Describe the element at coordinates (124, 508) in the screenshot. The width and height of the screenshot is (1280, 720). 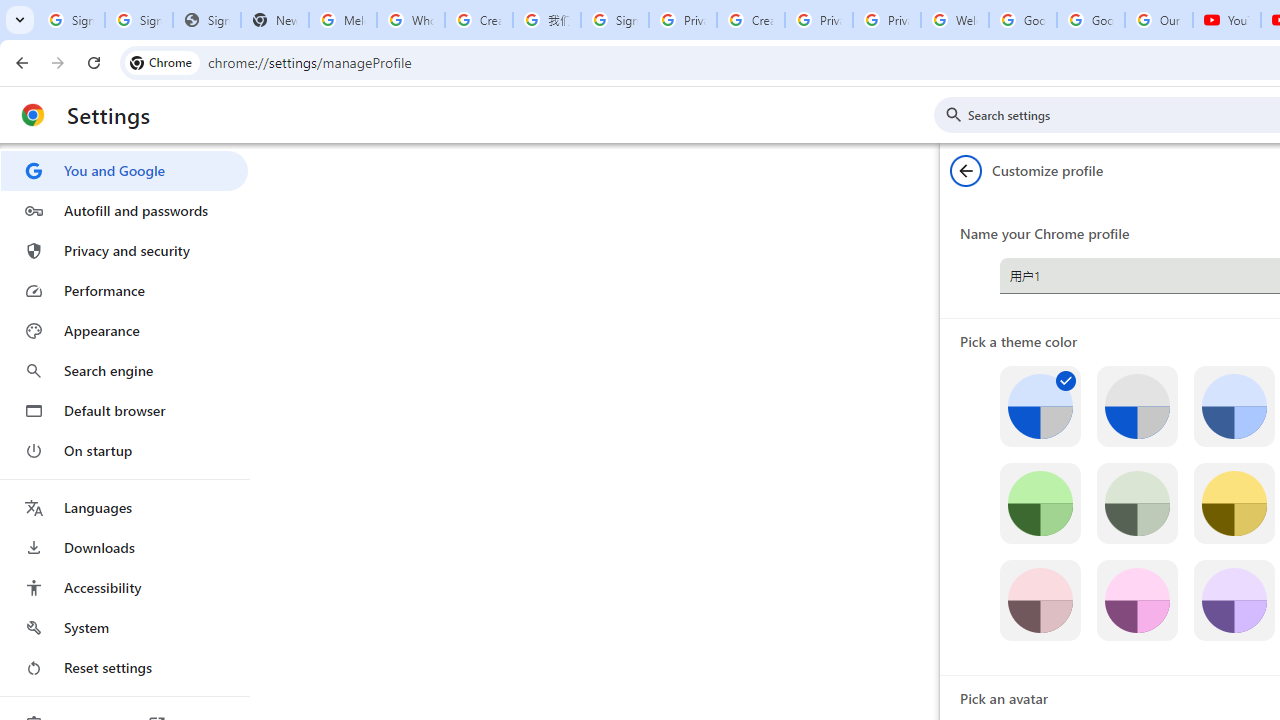
I see `Languages` at that location.